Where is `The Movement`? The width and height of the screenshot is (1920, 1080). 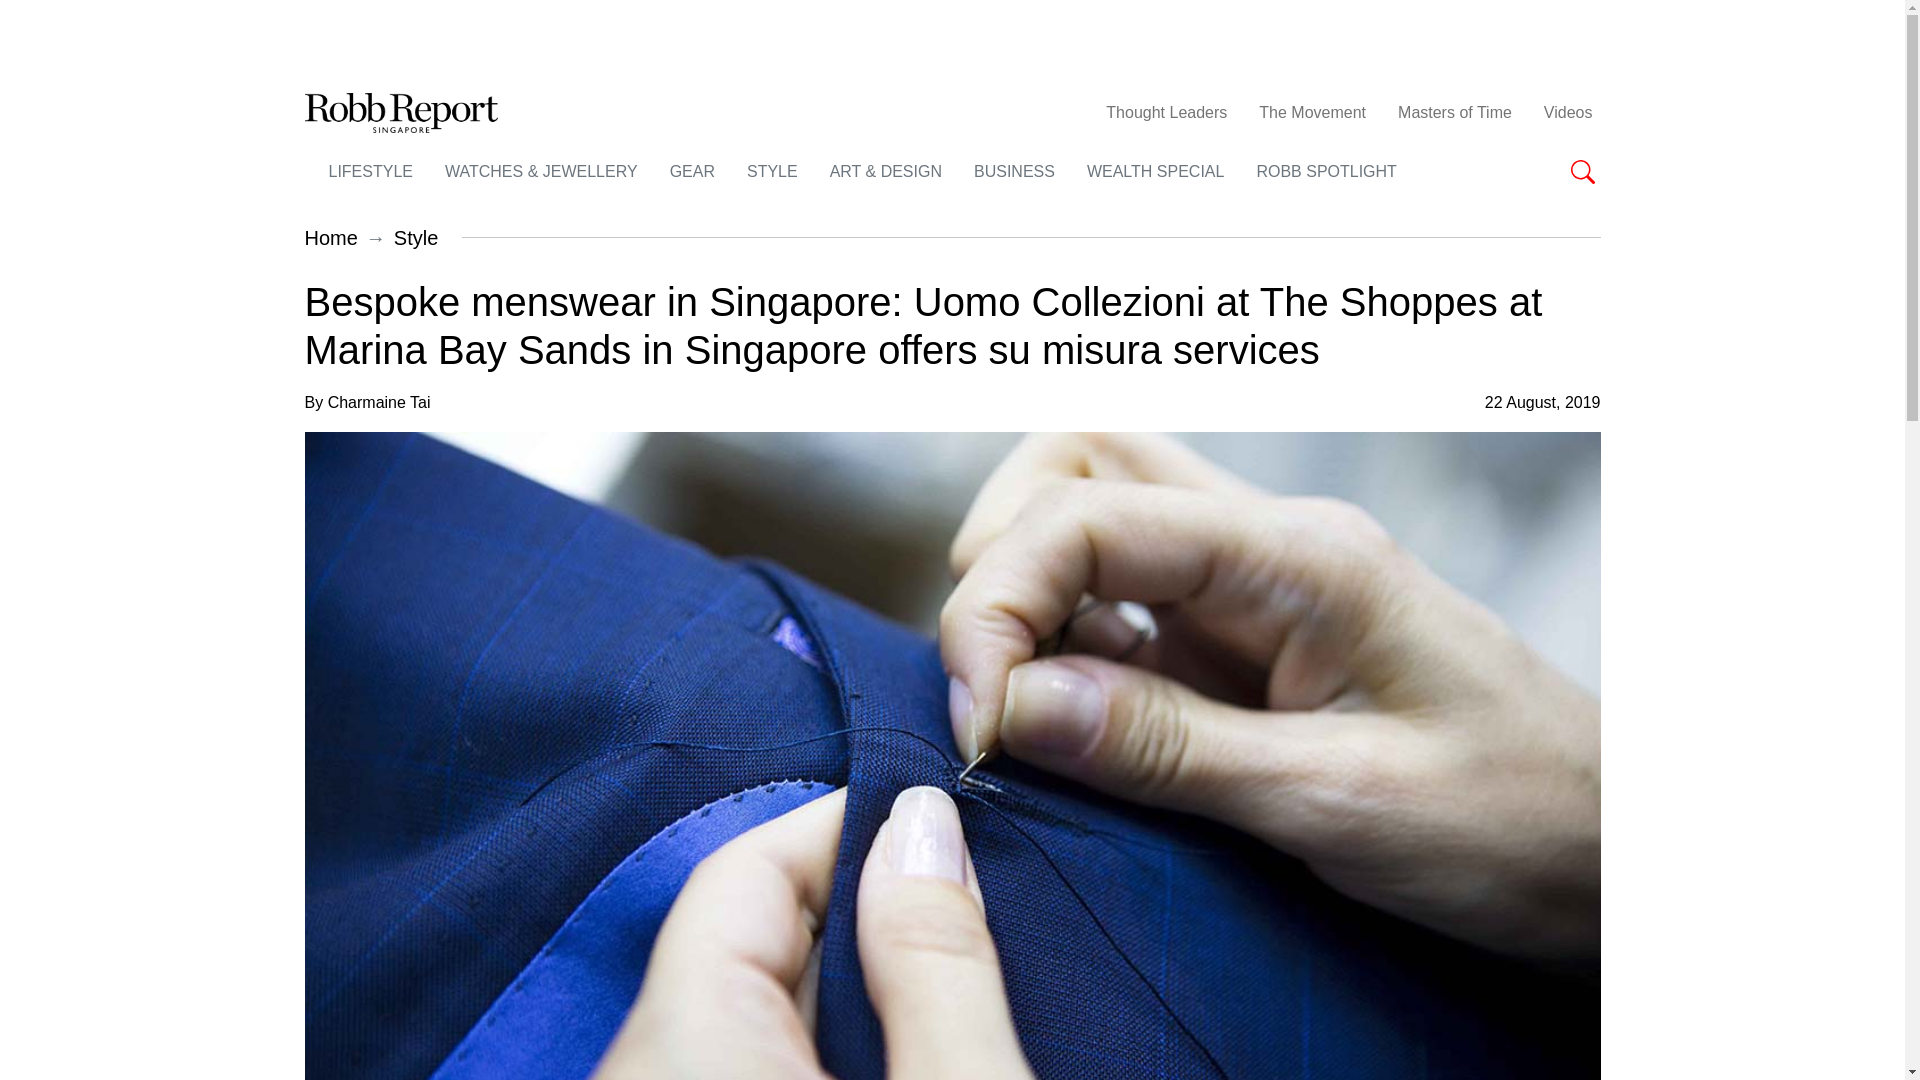
The Movement is located at coordinates (1312, 112).